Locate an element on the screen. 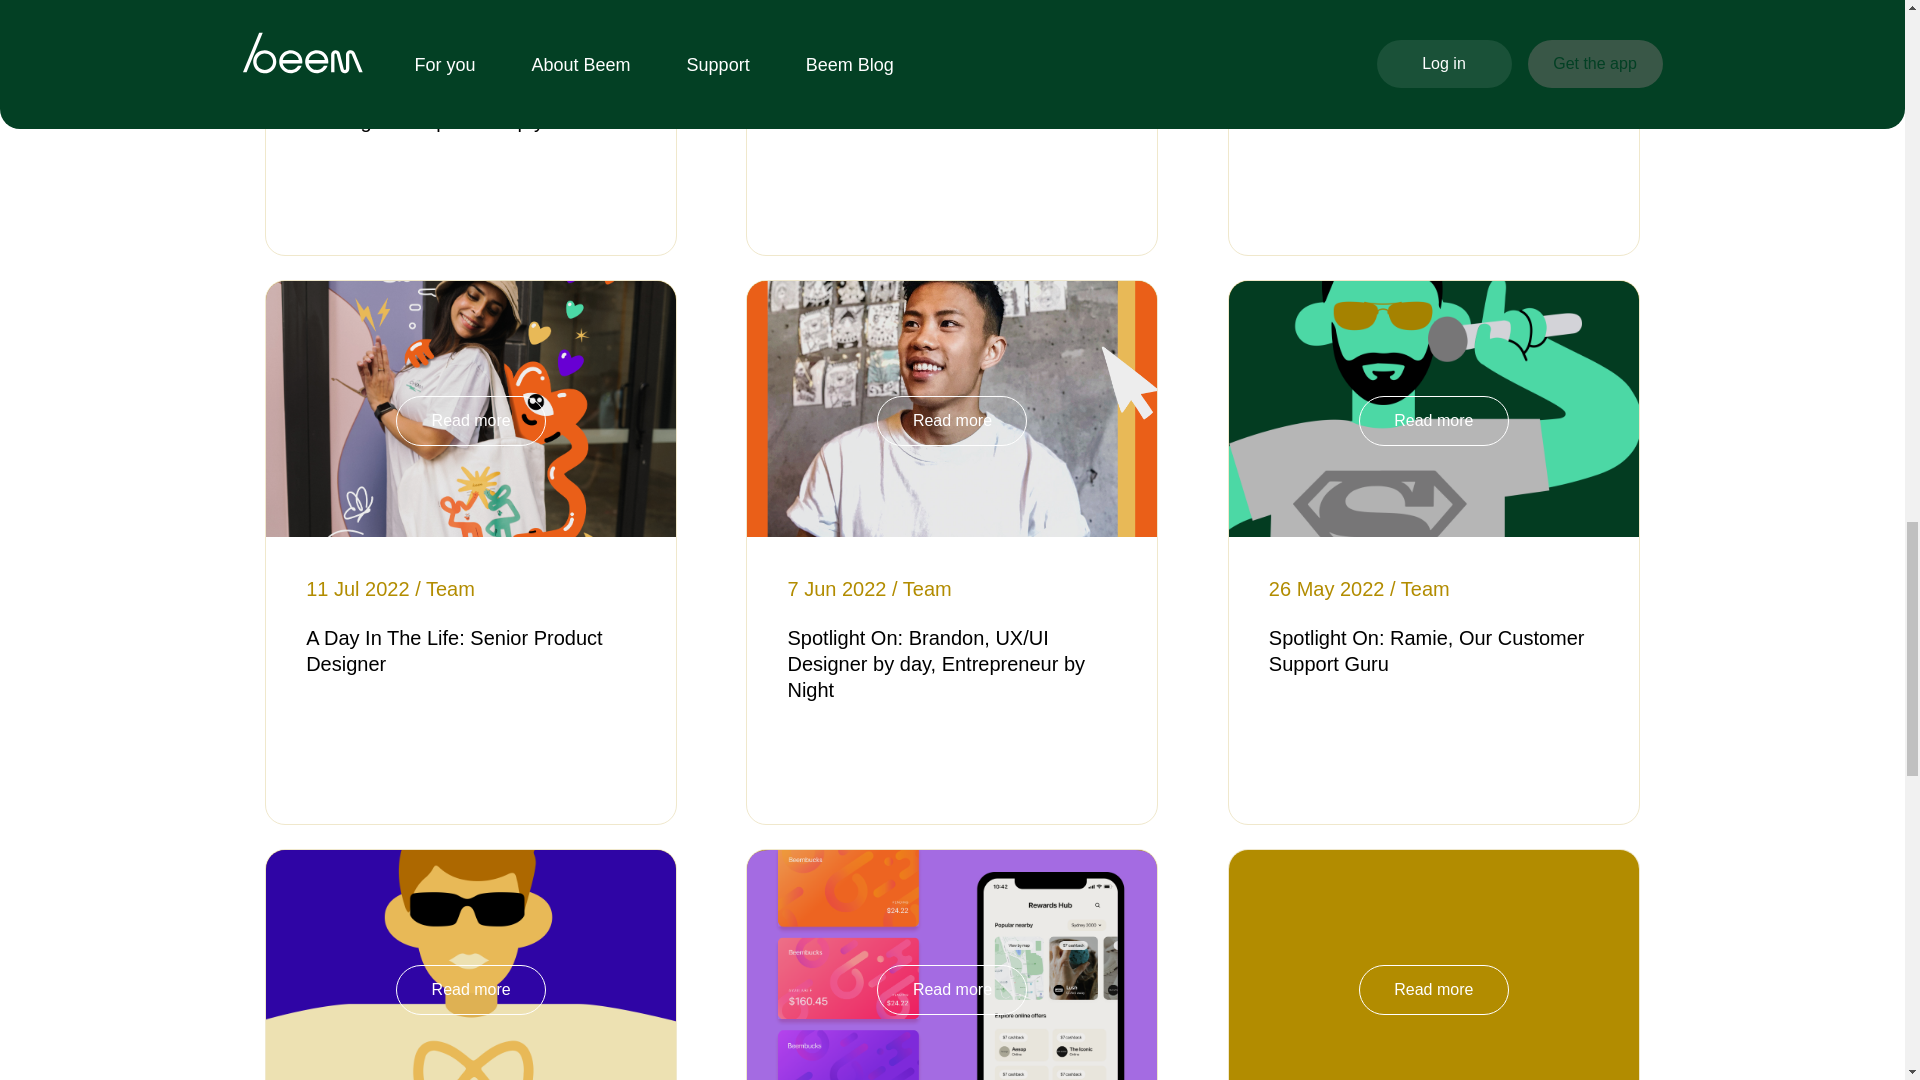 This screenshot has height=1080, width=1920. Read more is located at coordinates (1434, 421).